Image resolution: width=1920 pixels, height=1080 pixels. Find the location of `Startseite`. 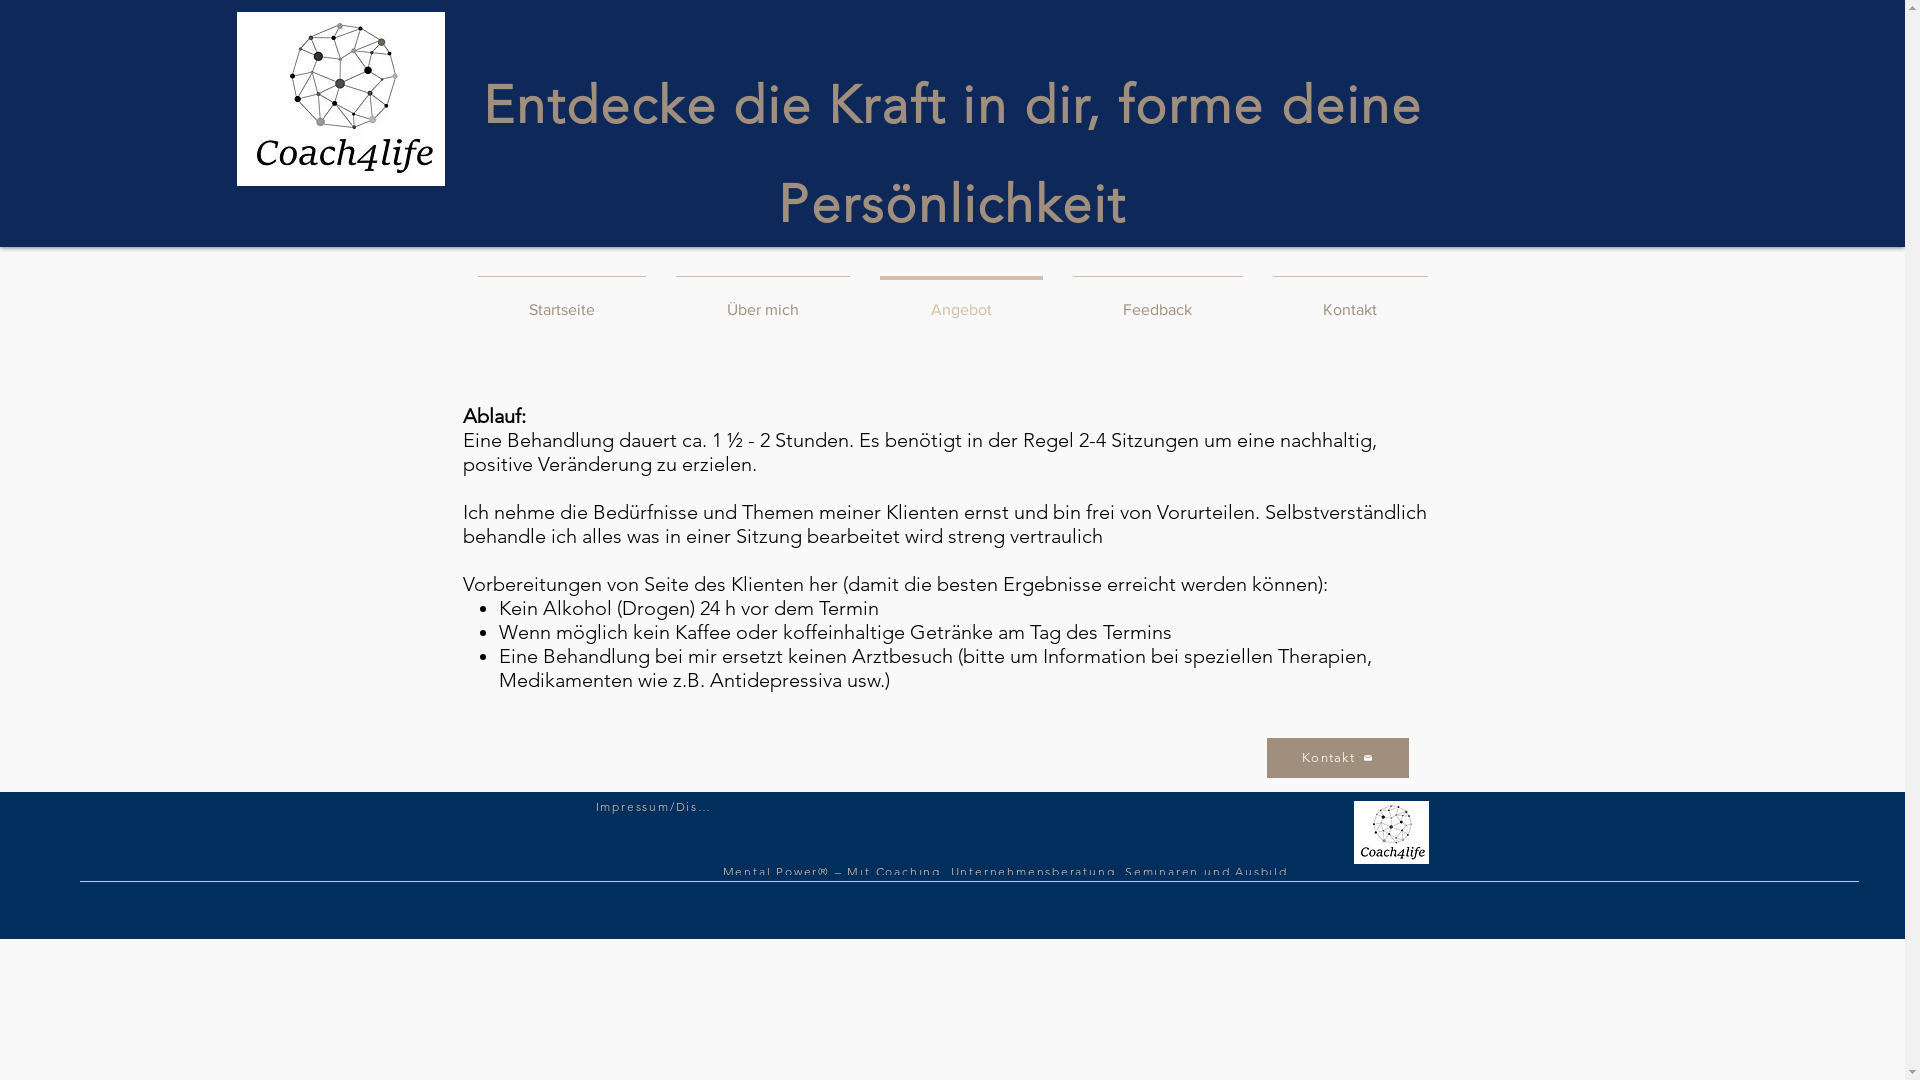

Startseite is located at coordinates (561, 301).